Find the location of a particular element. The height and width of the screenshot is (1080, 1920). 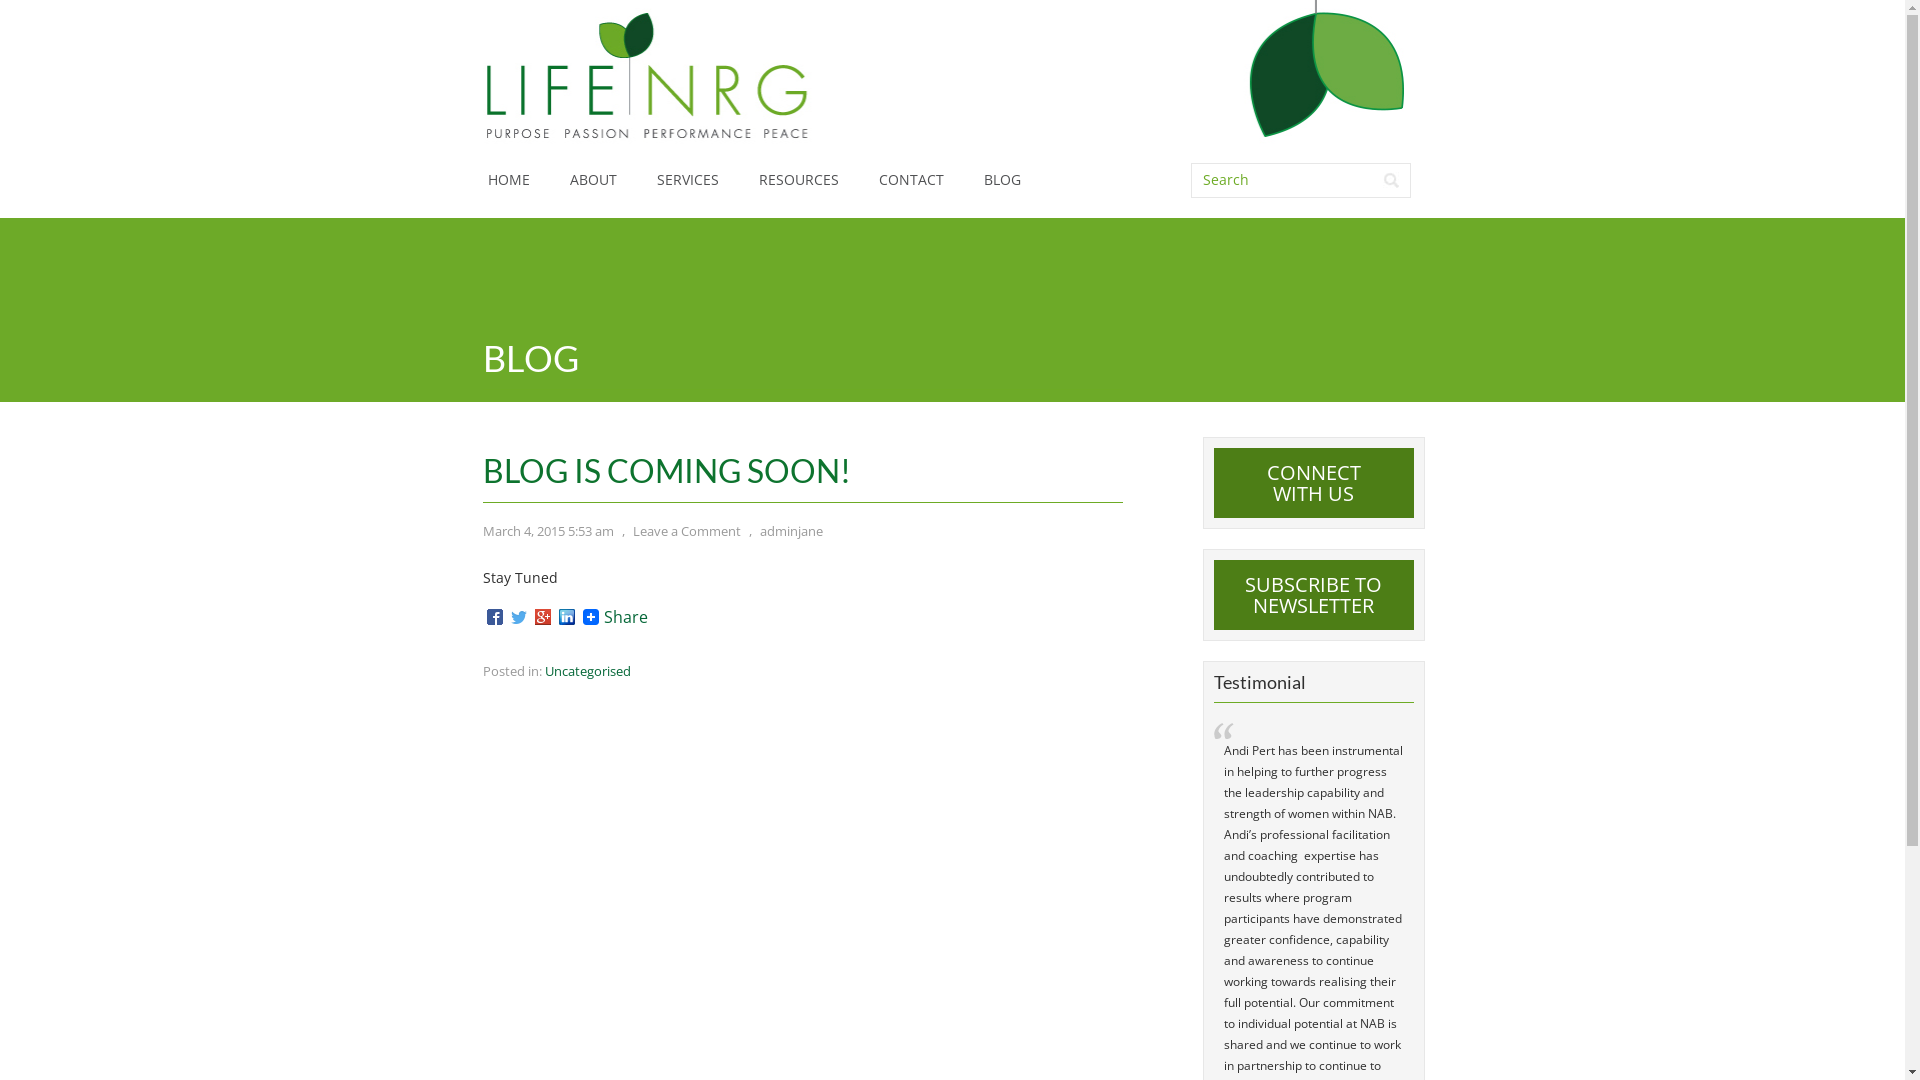

BLOG is located at coordinates (1002, 180).